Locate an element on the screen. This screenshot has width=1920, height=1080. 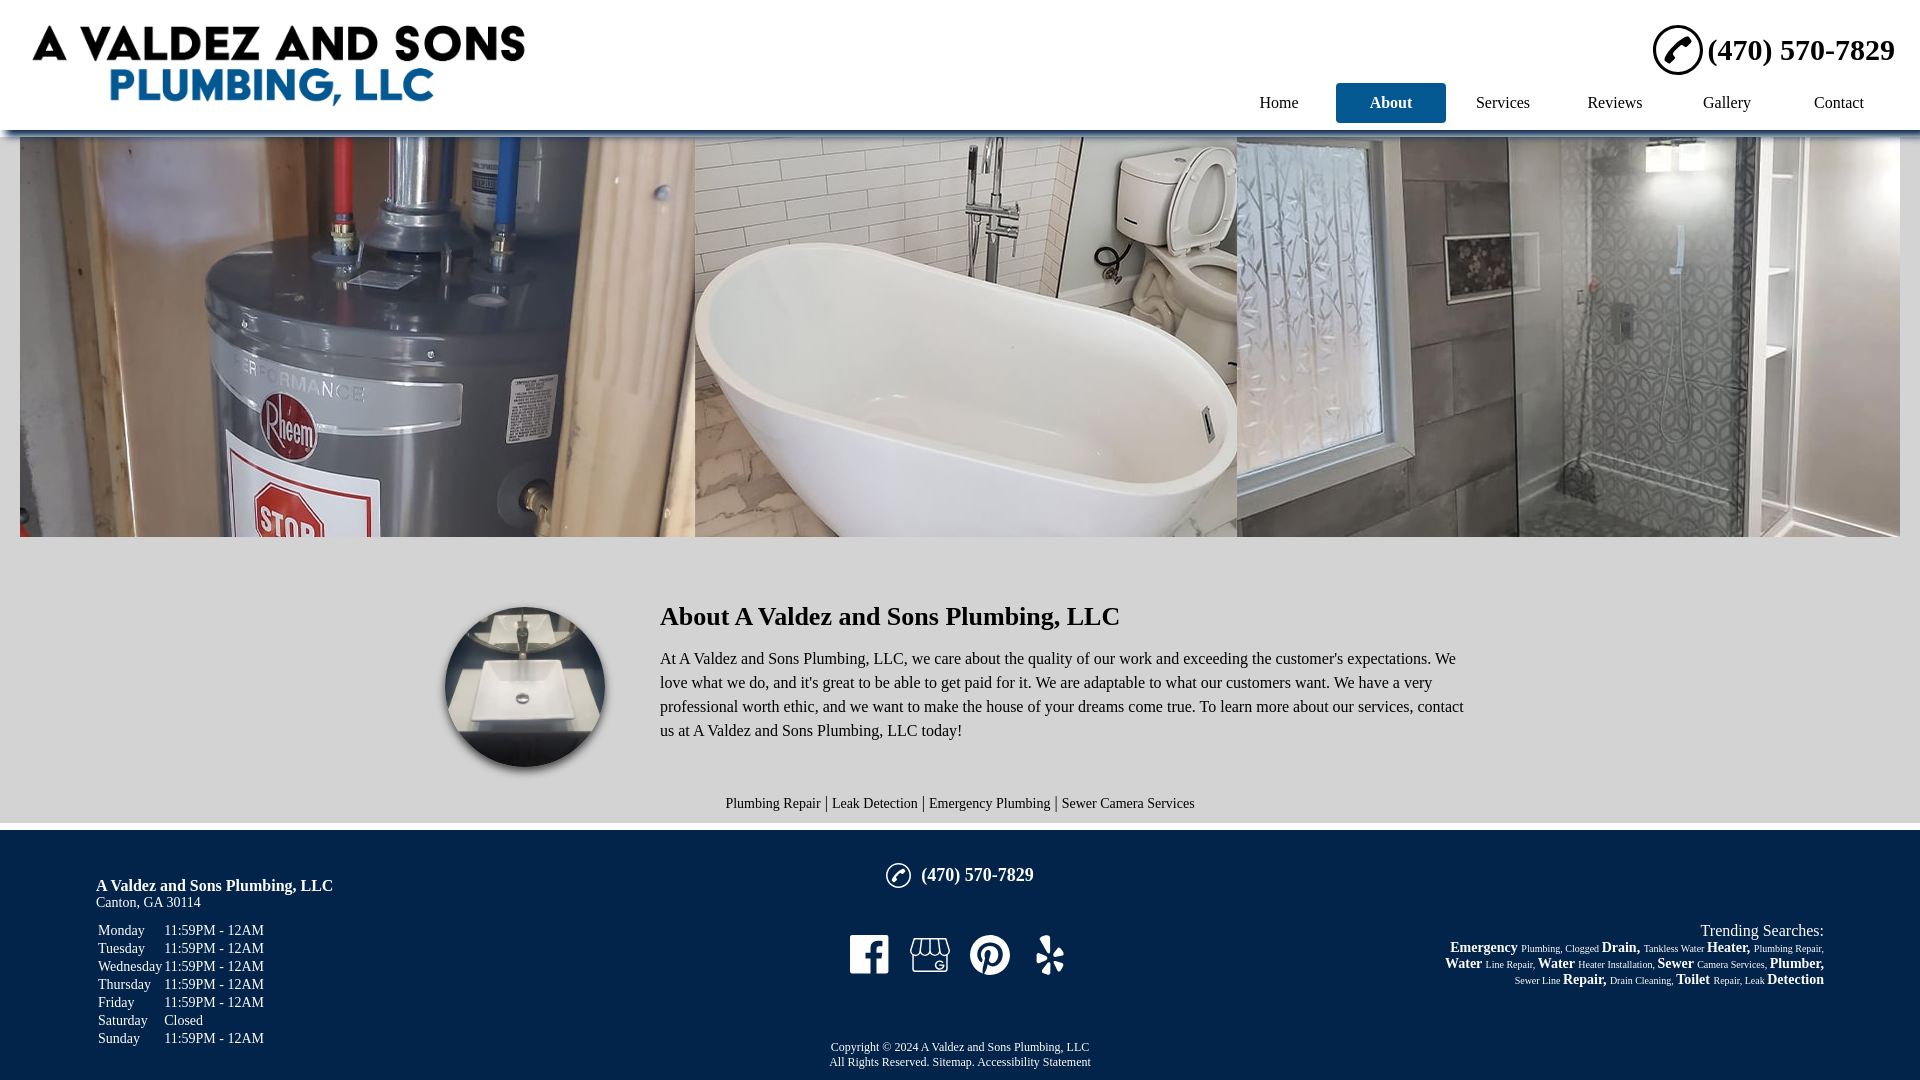
Reviews is located at coordinates (1614, 102).